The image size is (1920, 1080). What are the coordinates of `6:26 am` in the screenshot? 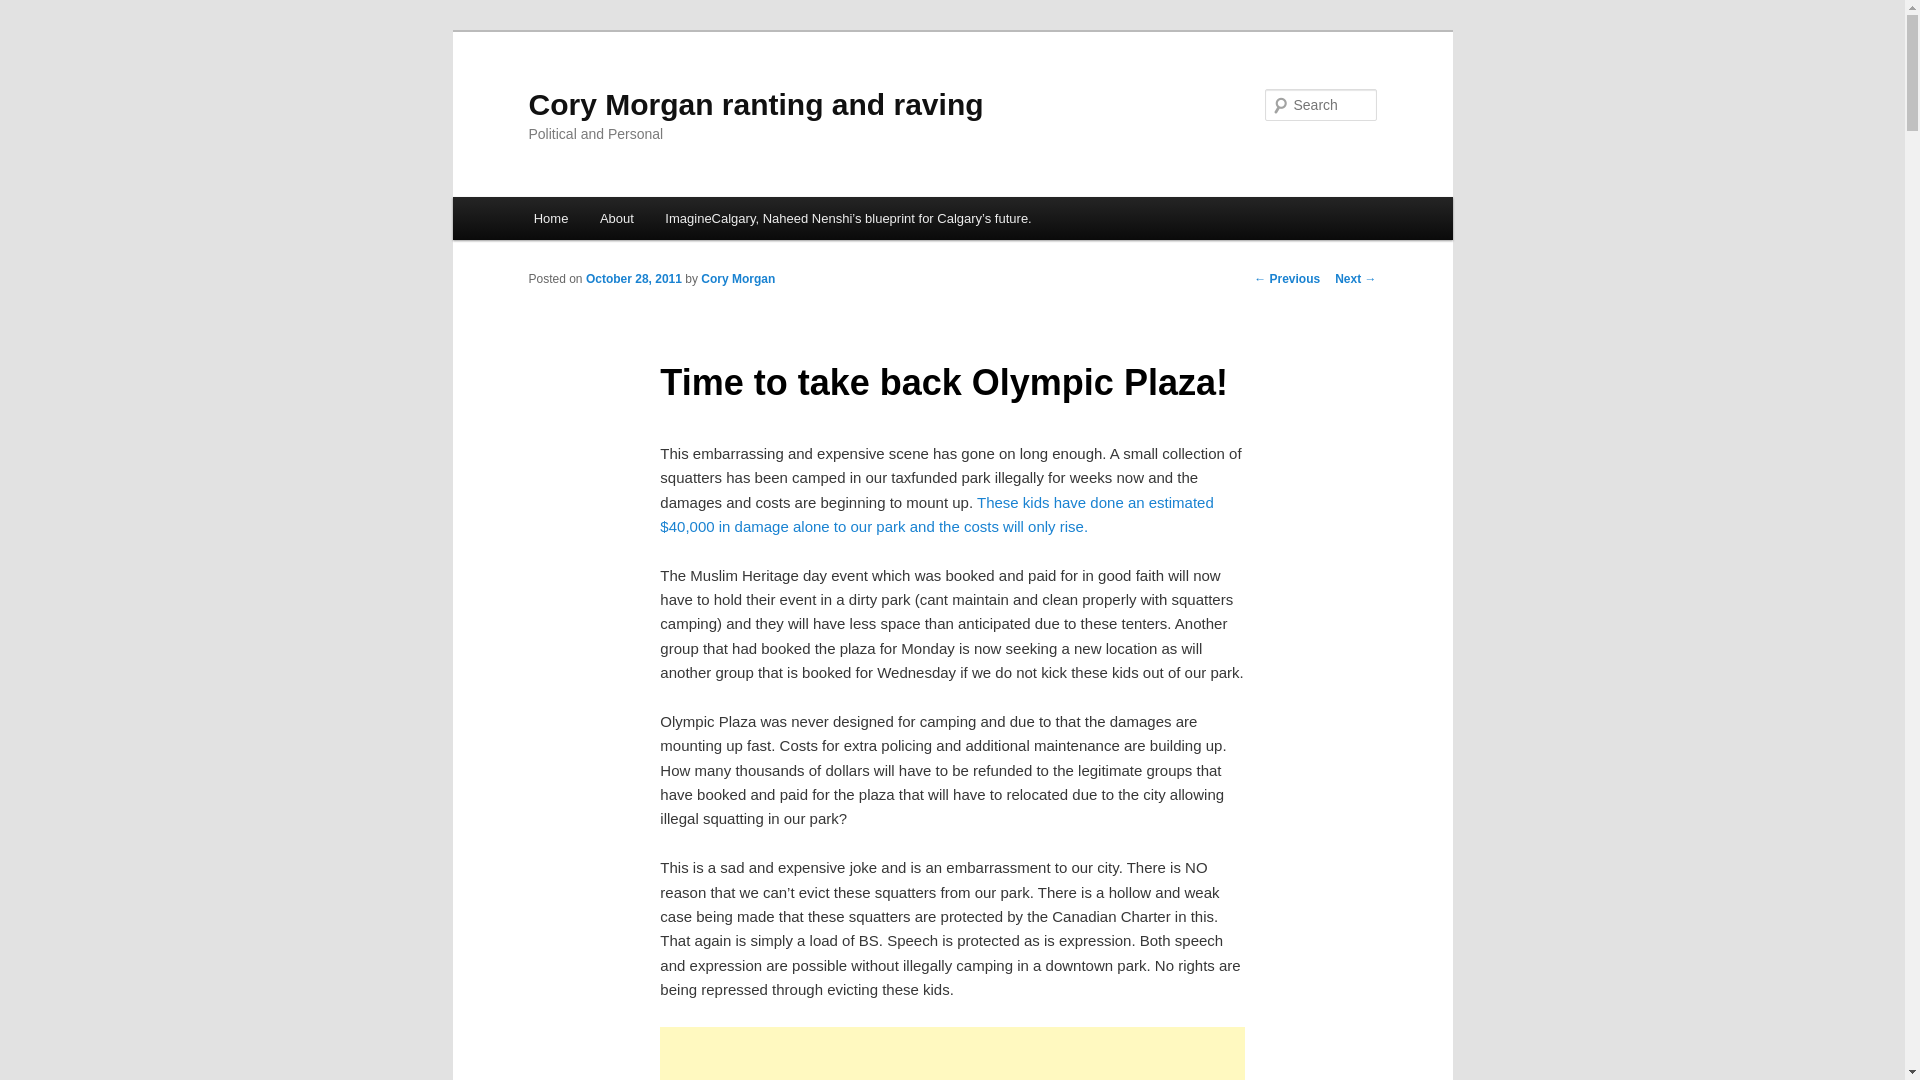 It's located at (633, 279).